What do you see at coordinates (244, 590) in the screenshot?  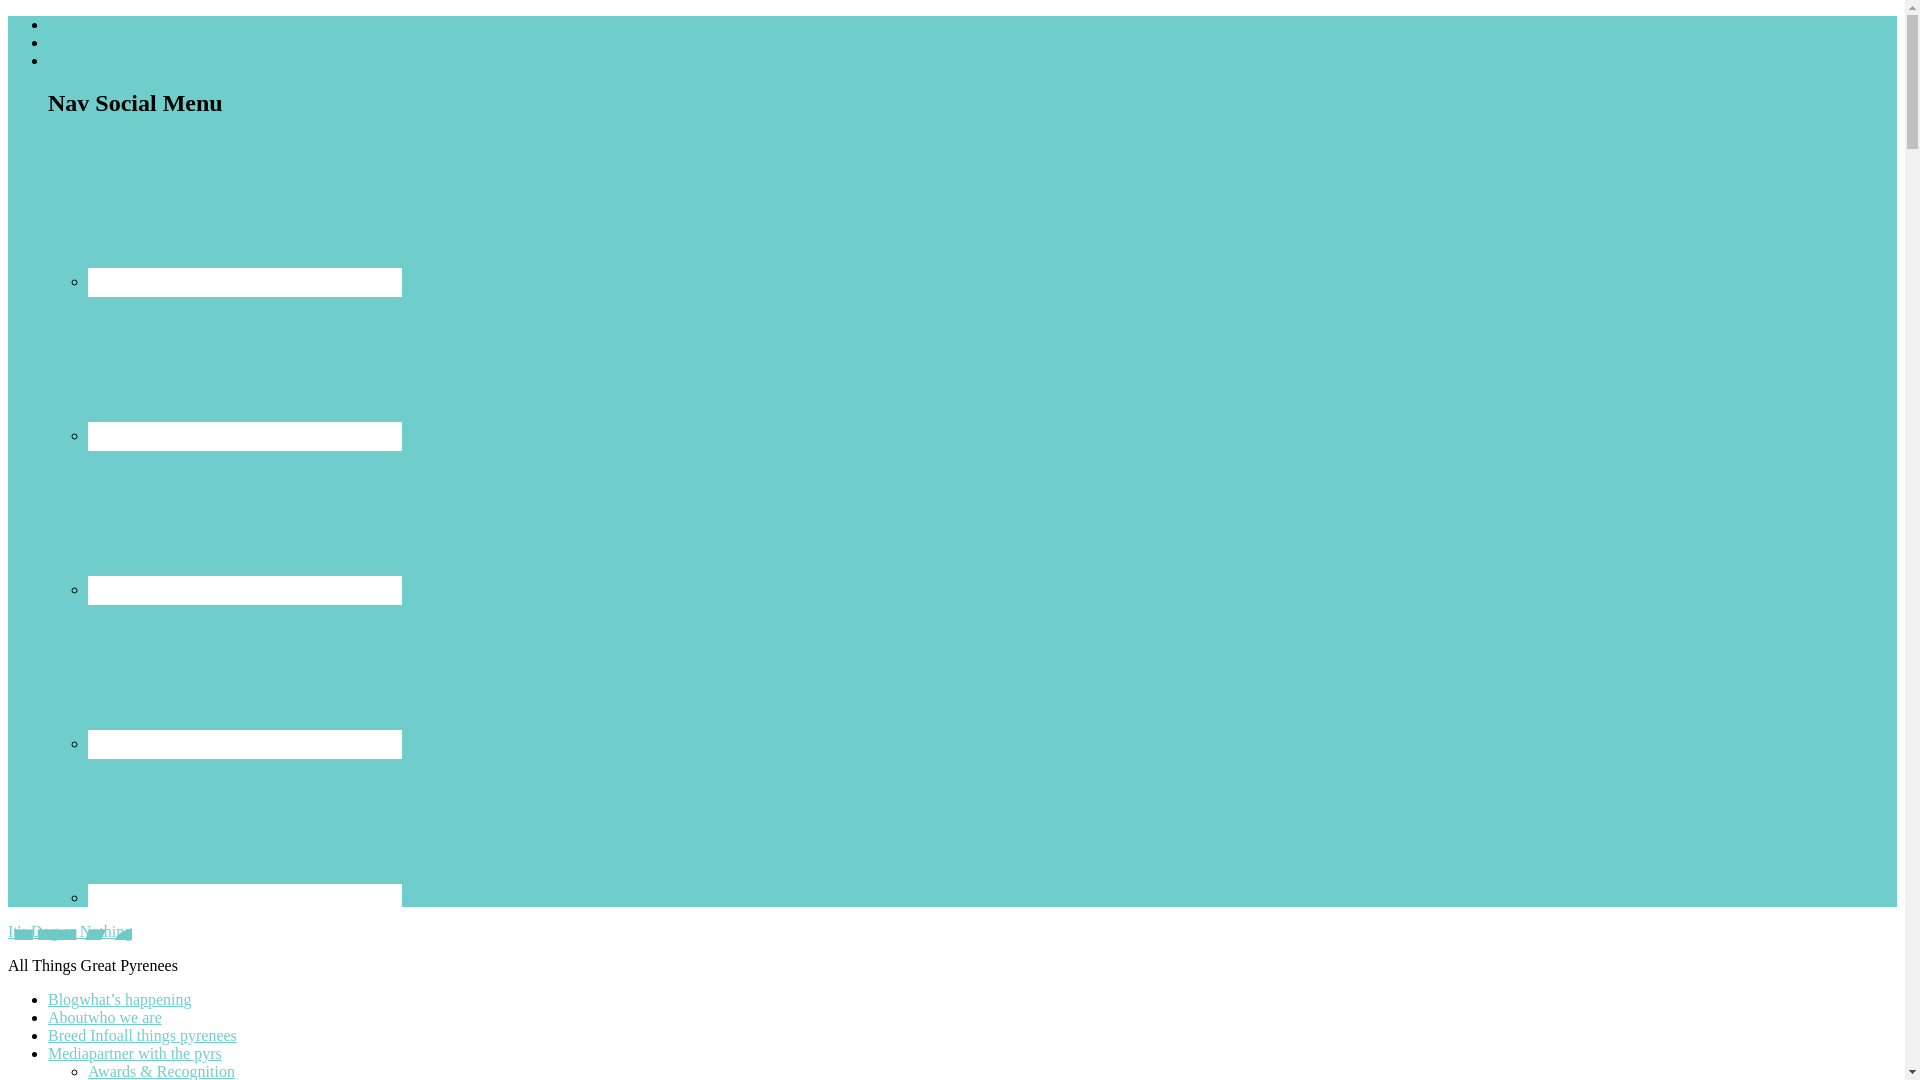 I see `Instagram` at bounding box center [244, 590].